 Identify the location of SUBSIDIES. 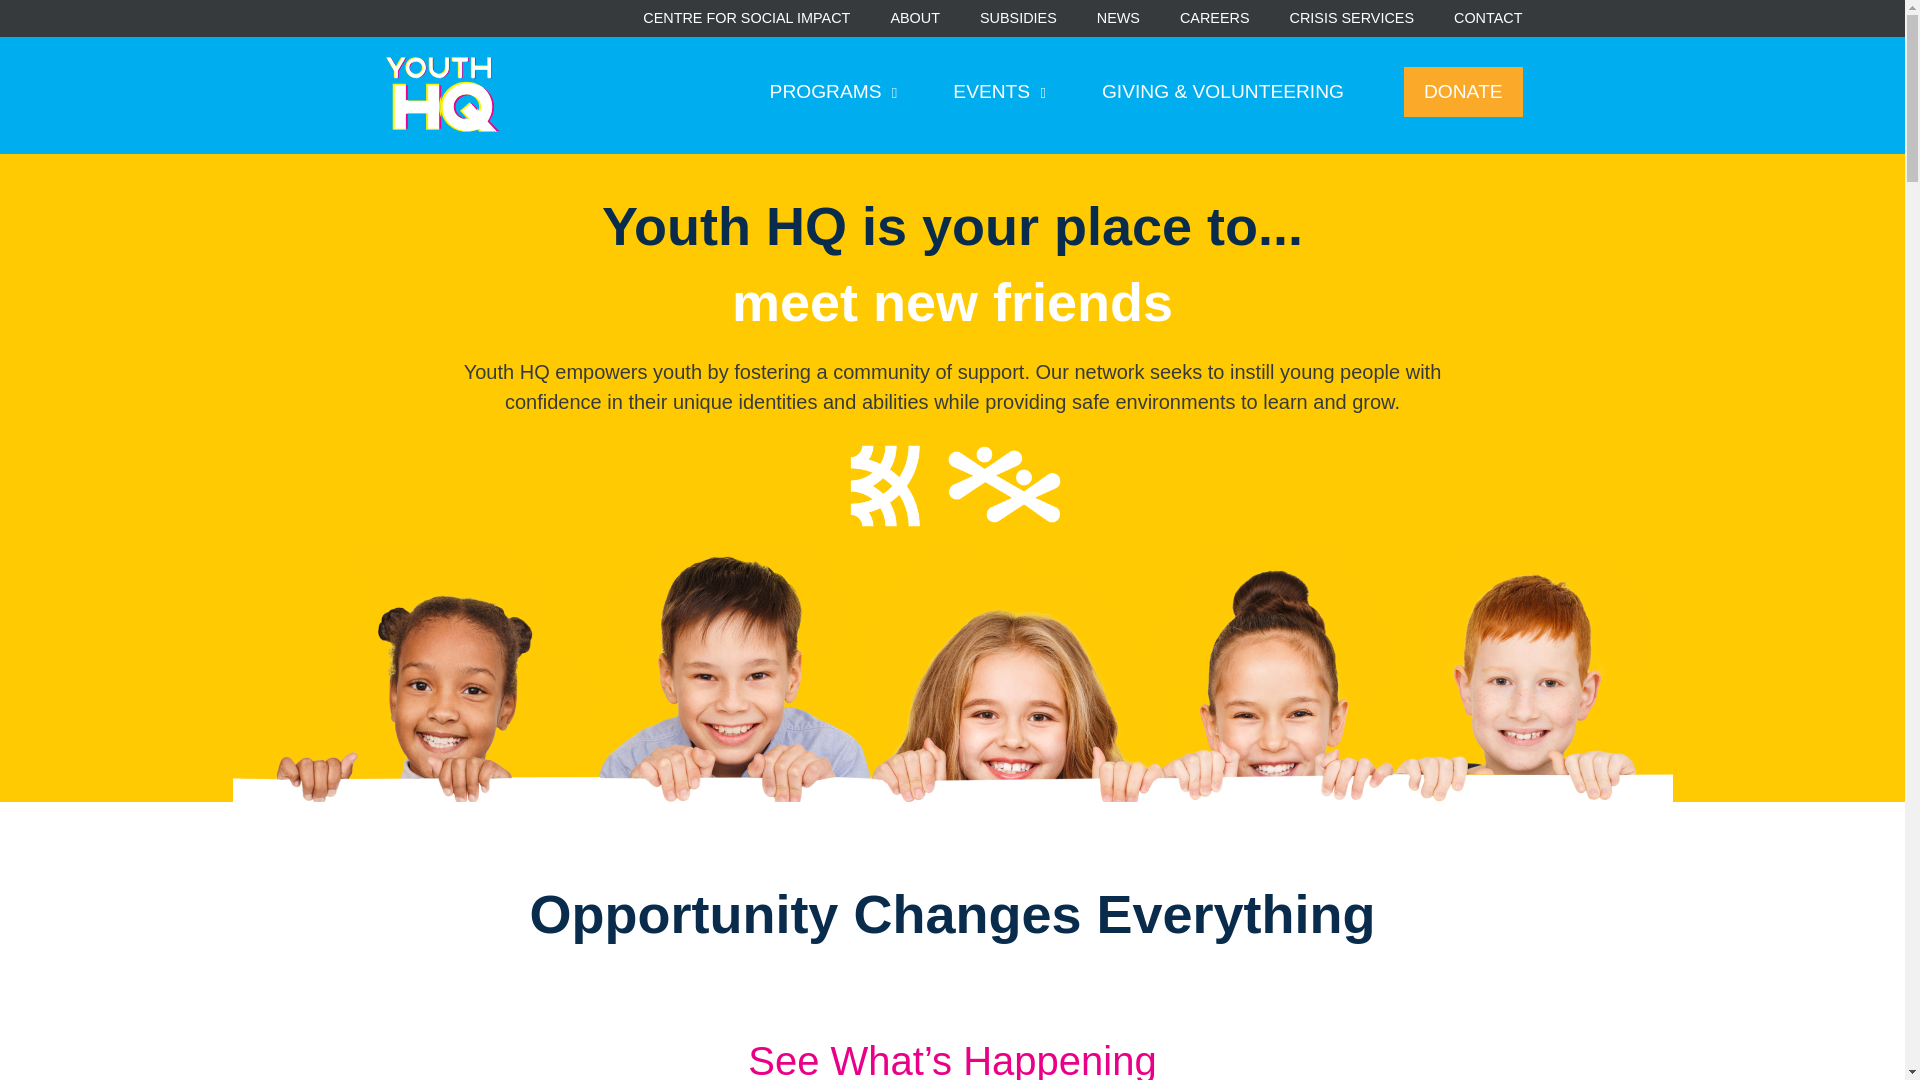
(1018, 18).